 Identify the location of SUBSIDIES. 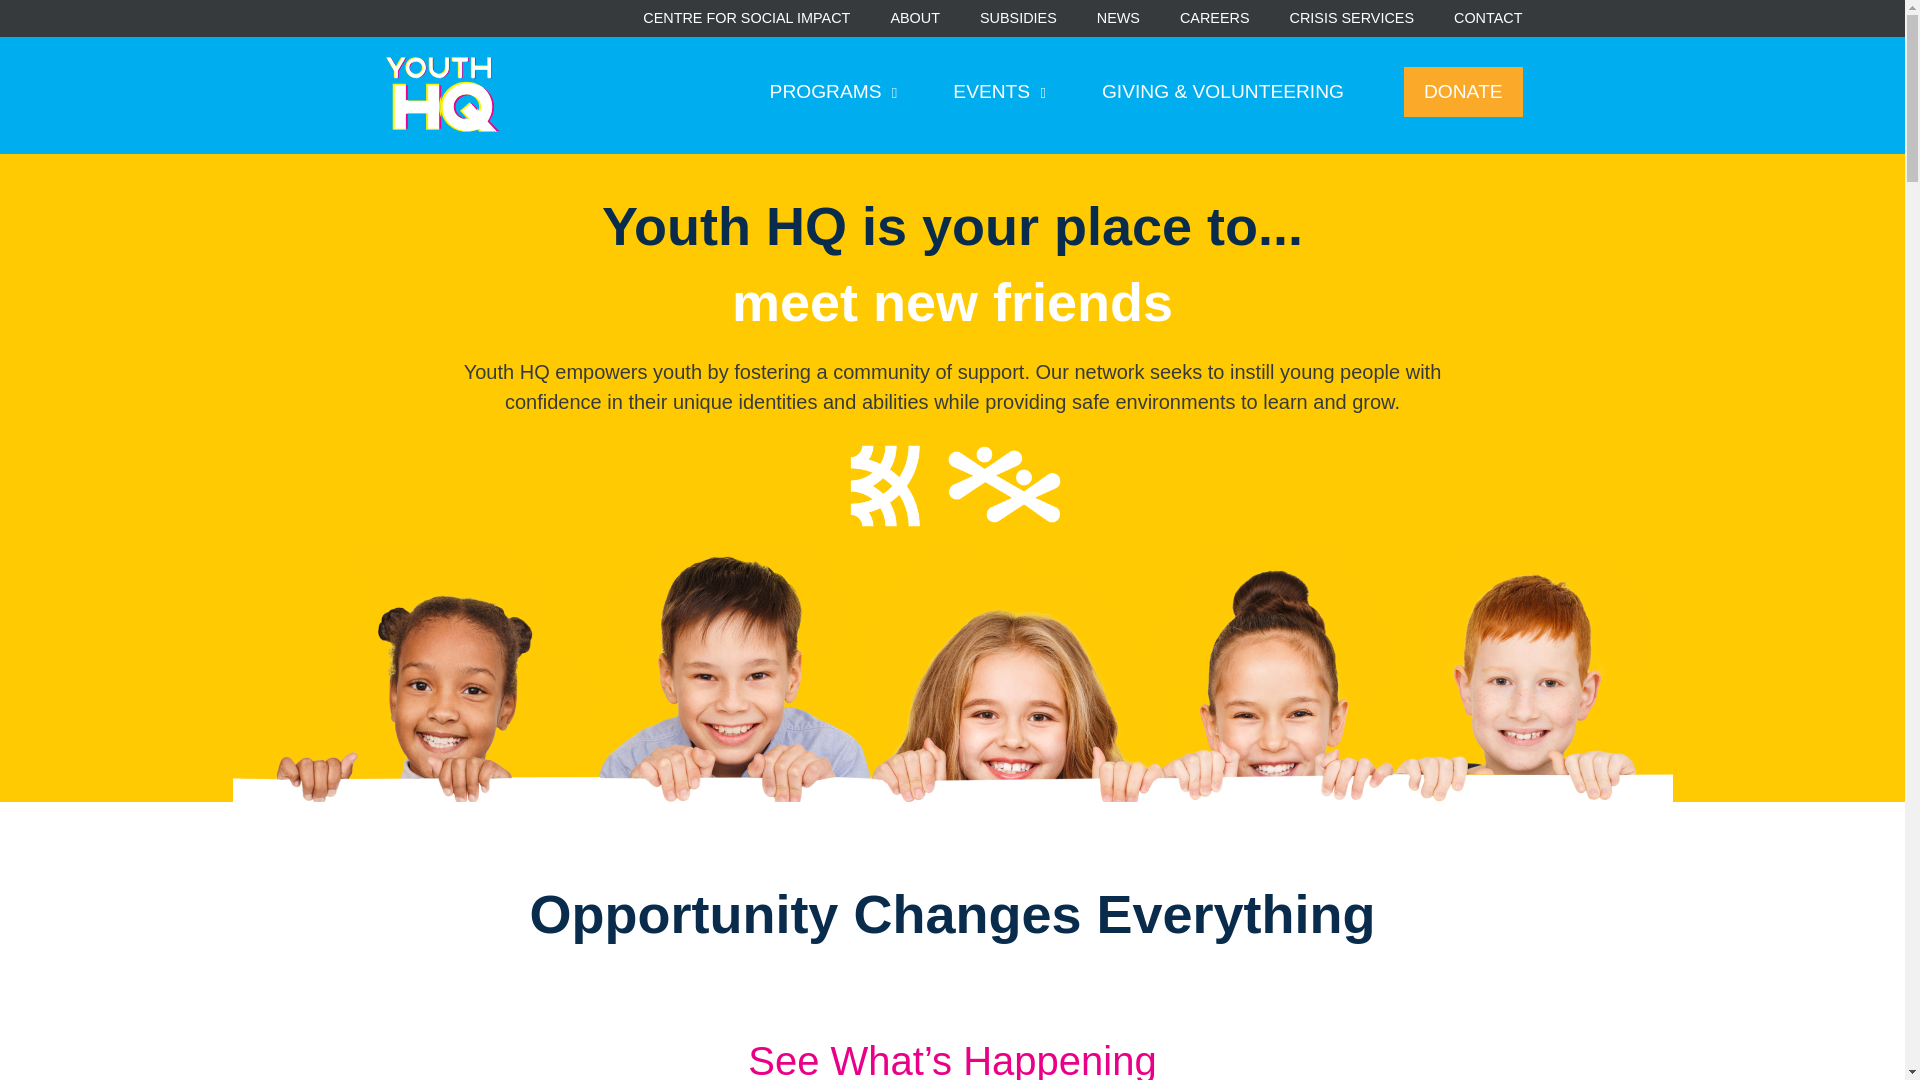
(1018, 18).